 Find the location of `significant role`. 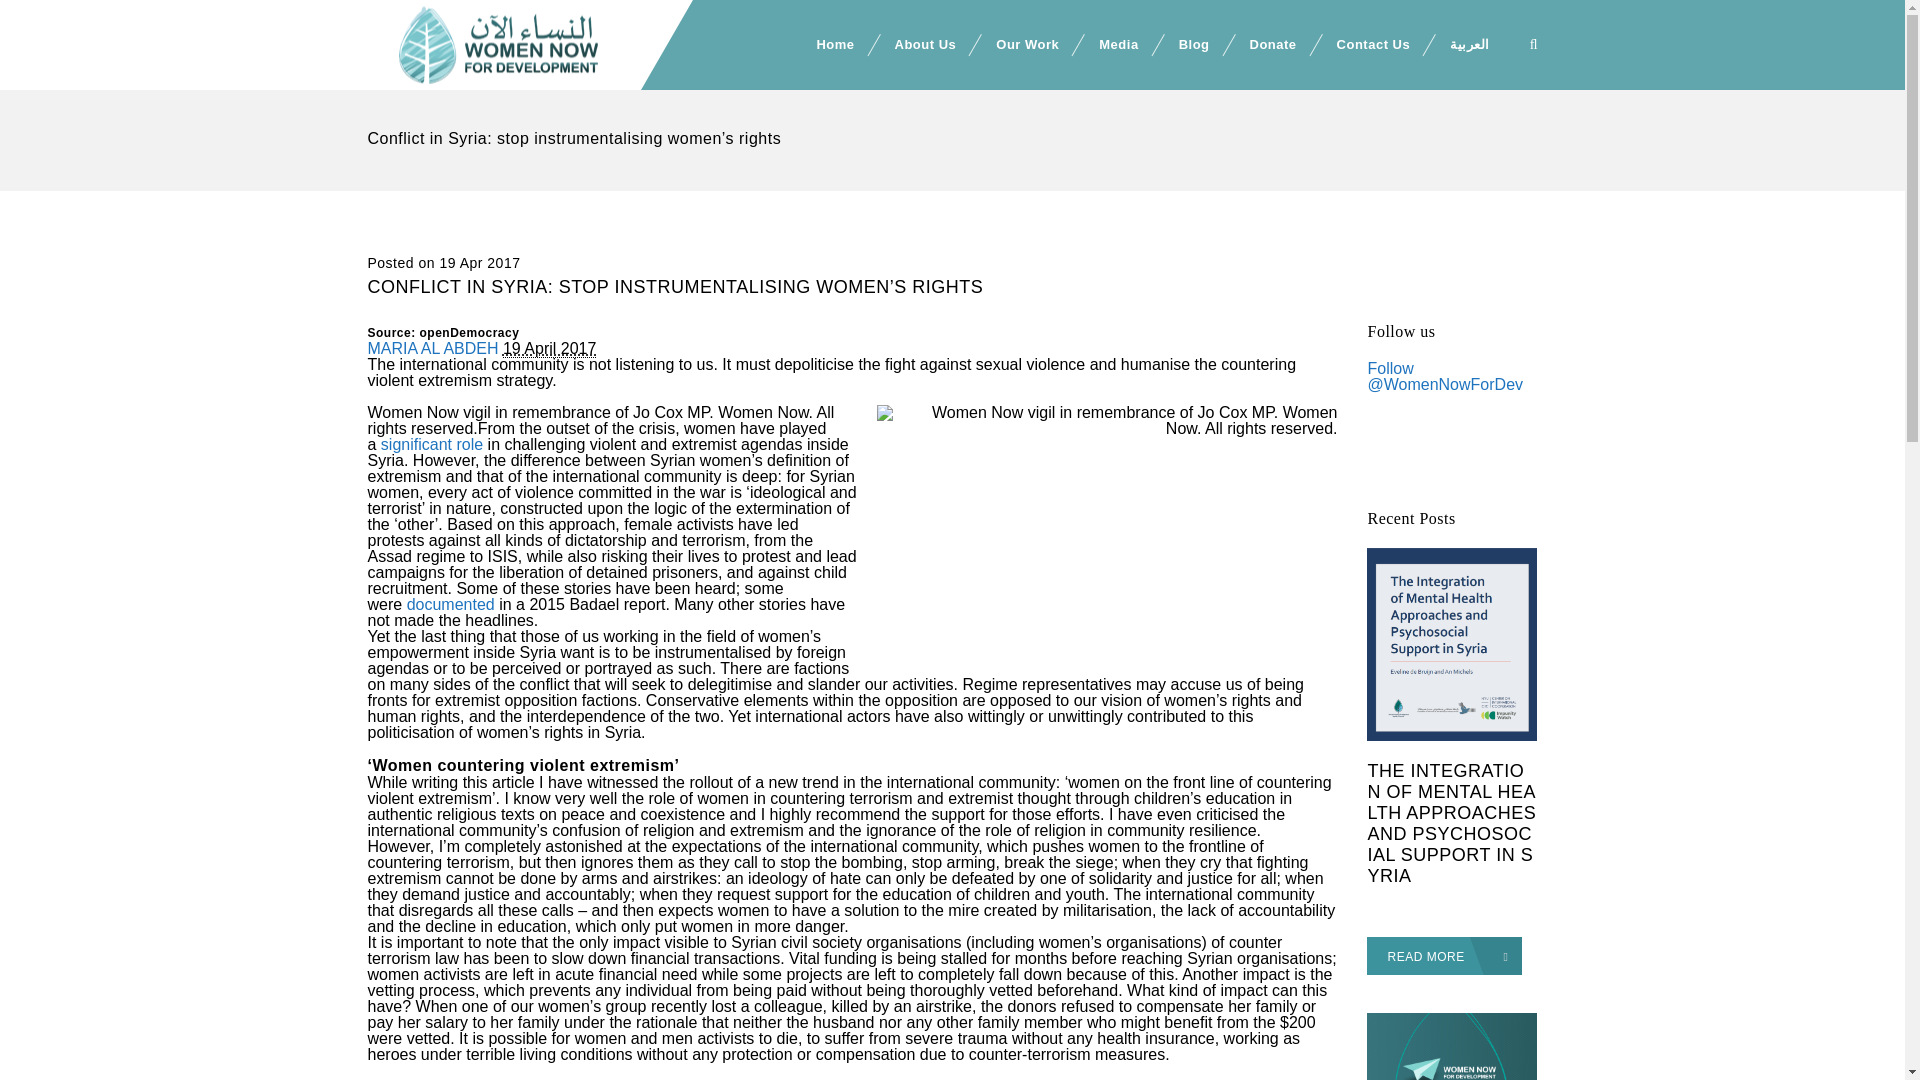

significant role is located at coordinates (432, 444).